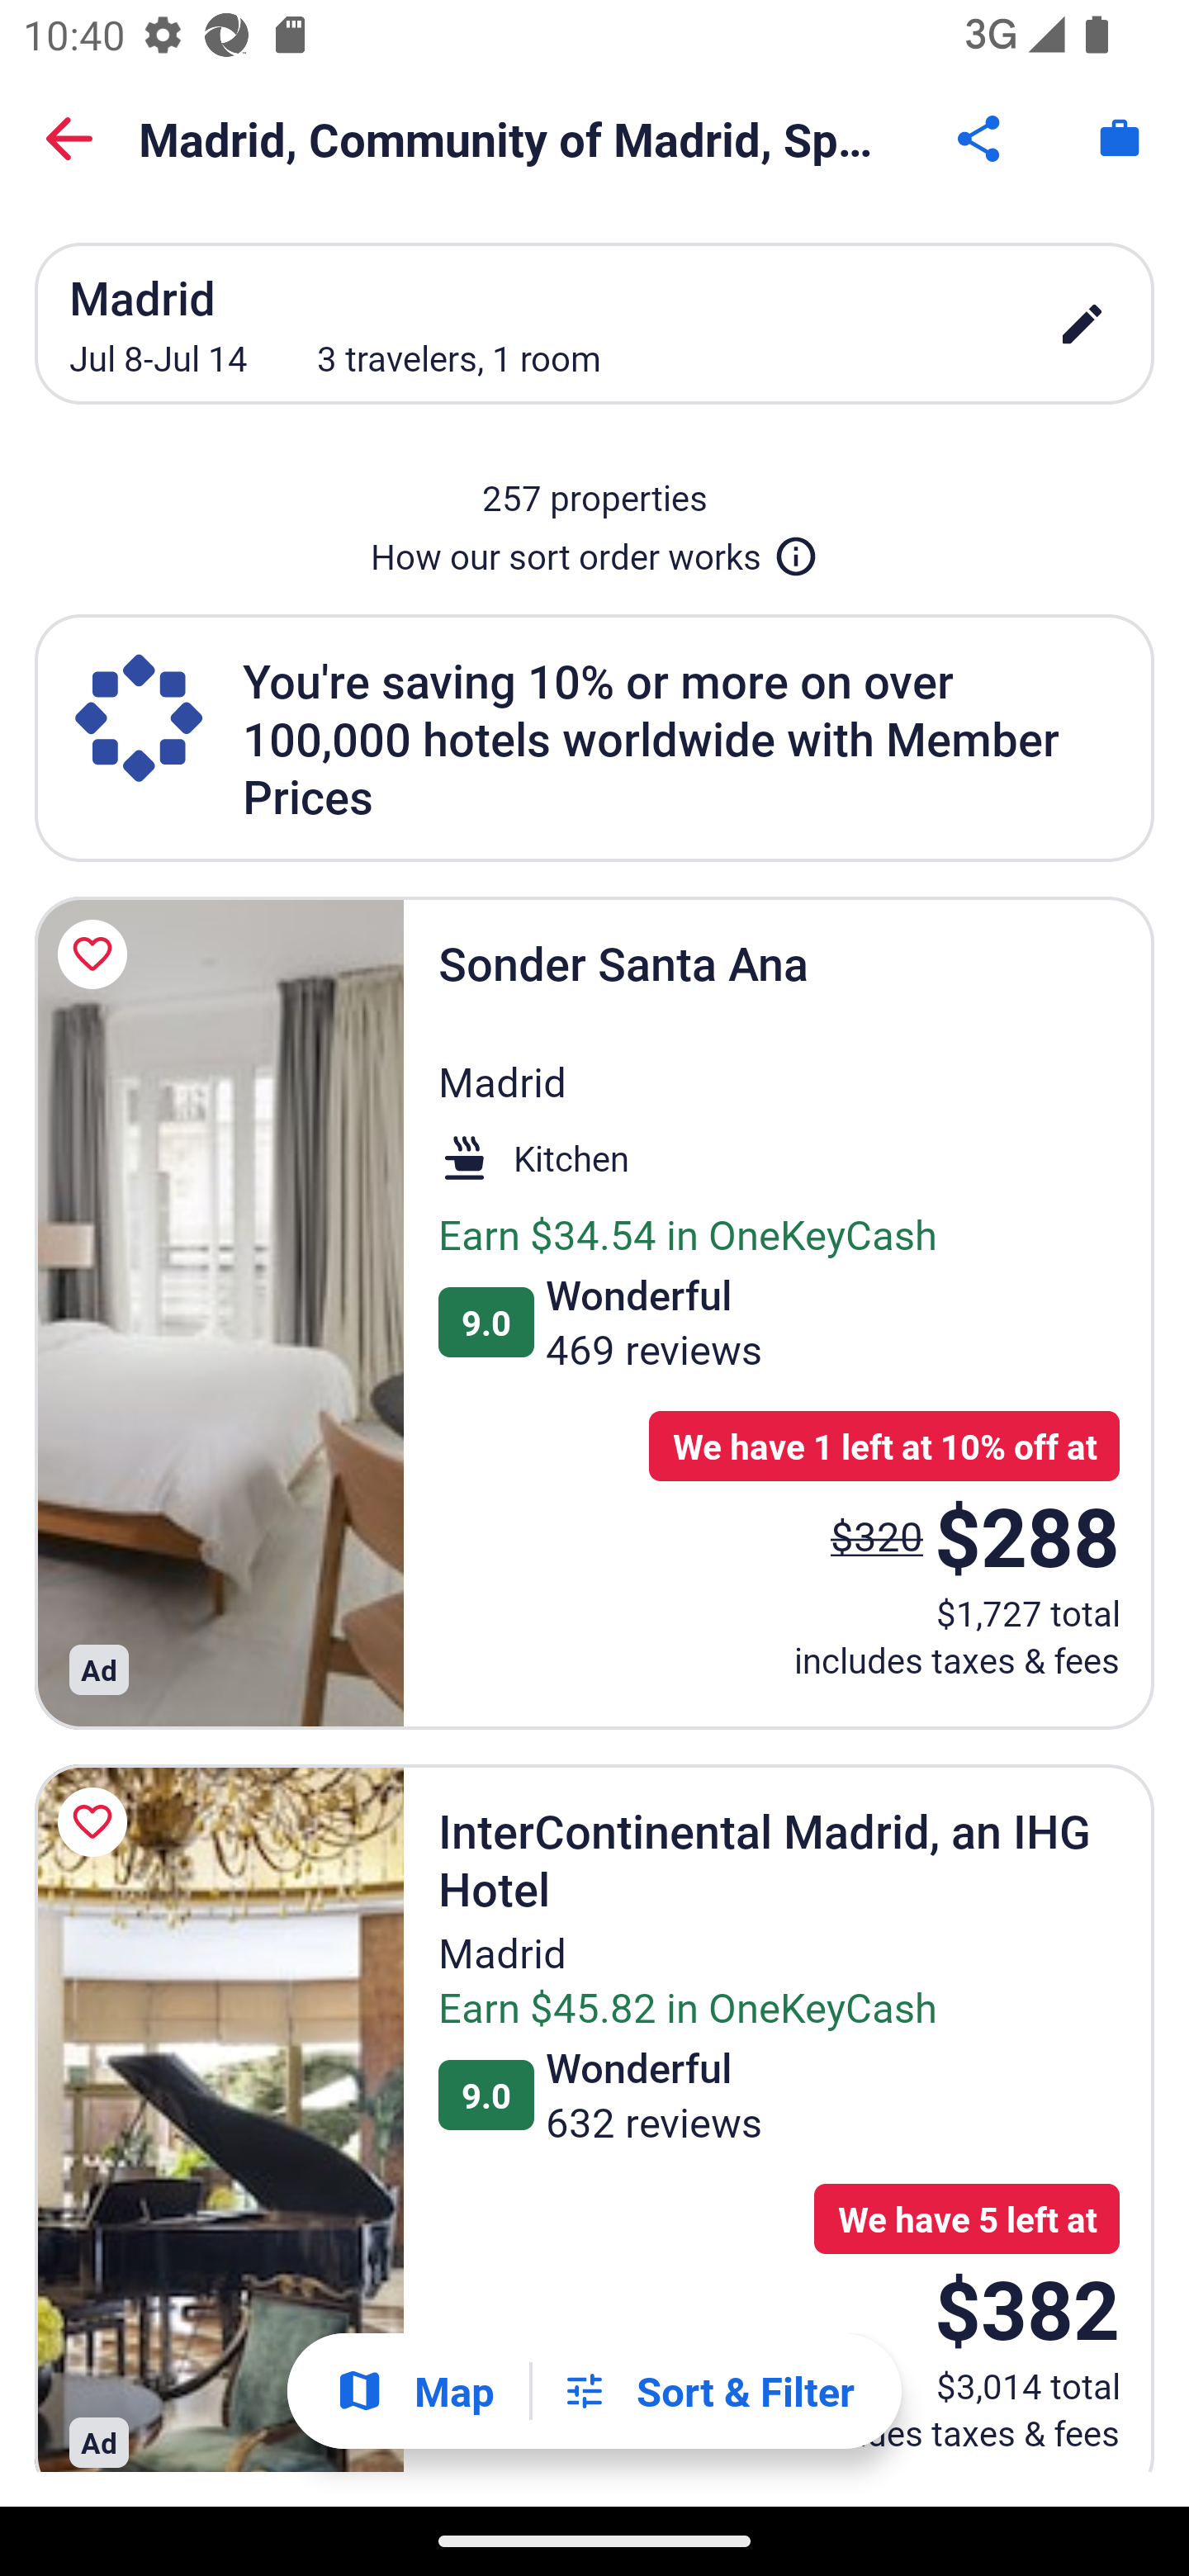 The width and height of the screenshot is (1189, 2576). What do you see at coordinates (1120, 139) in the screenshot?
I see `Trips. Button` at bounding box center [1120, 139].